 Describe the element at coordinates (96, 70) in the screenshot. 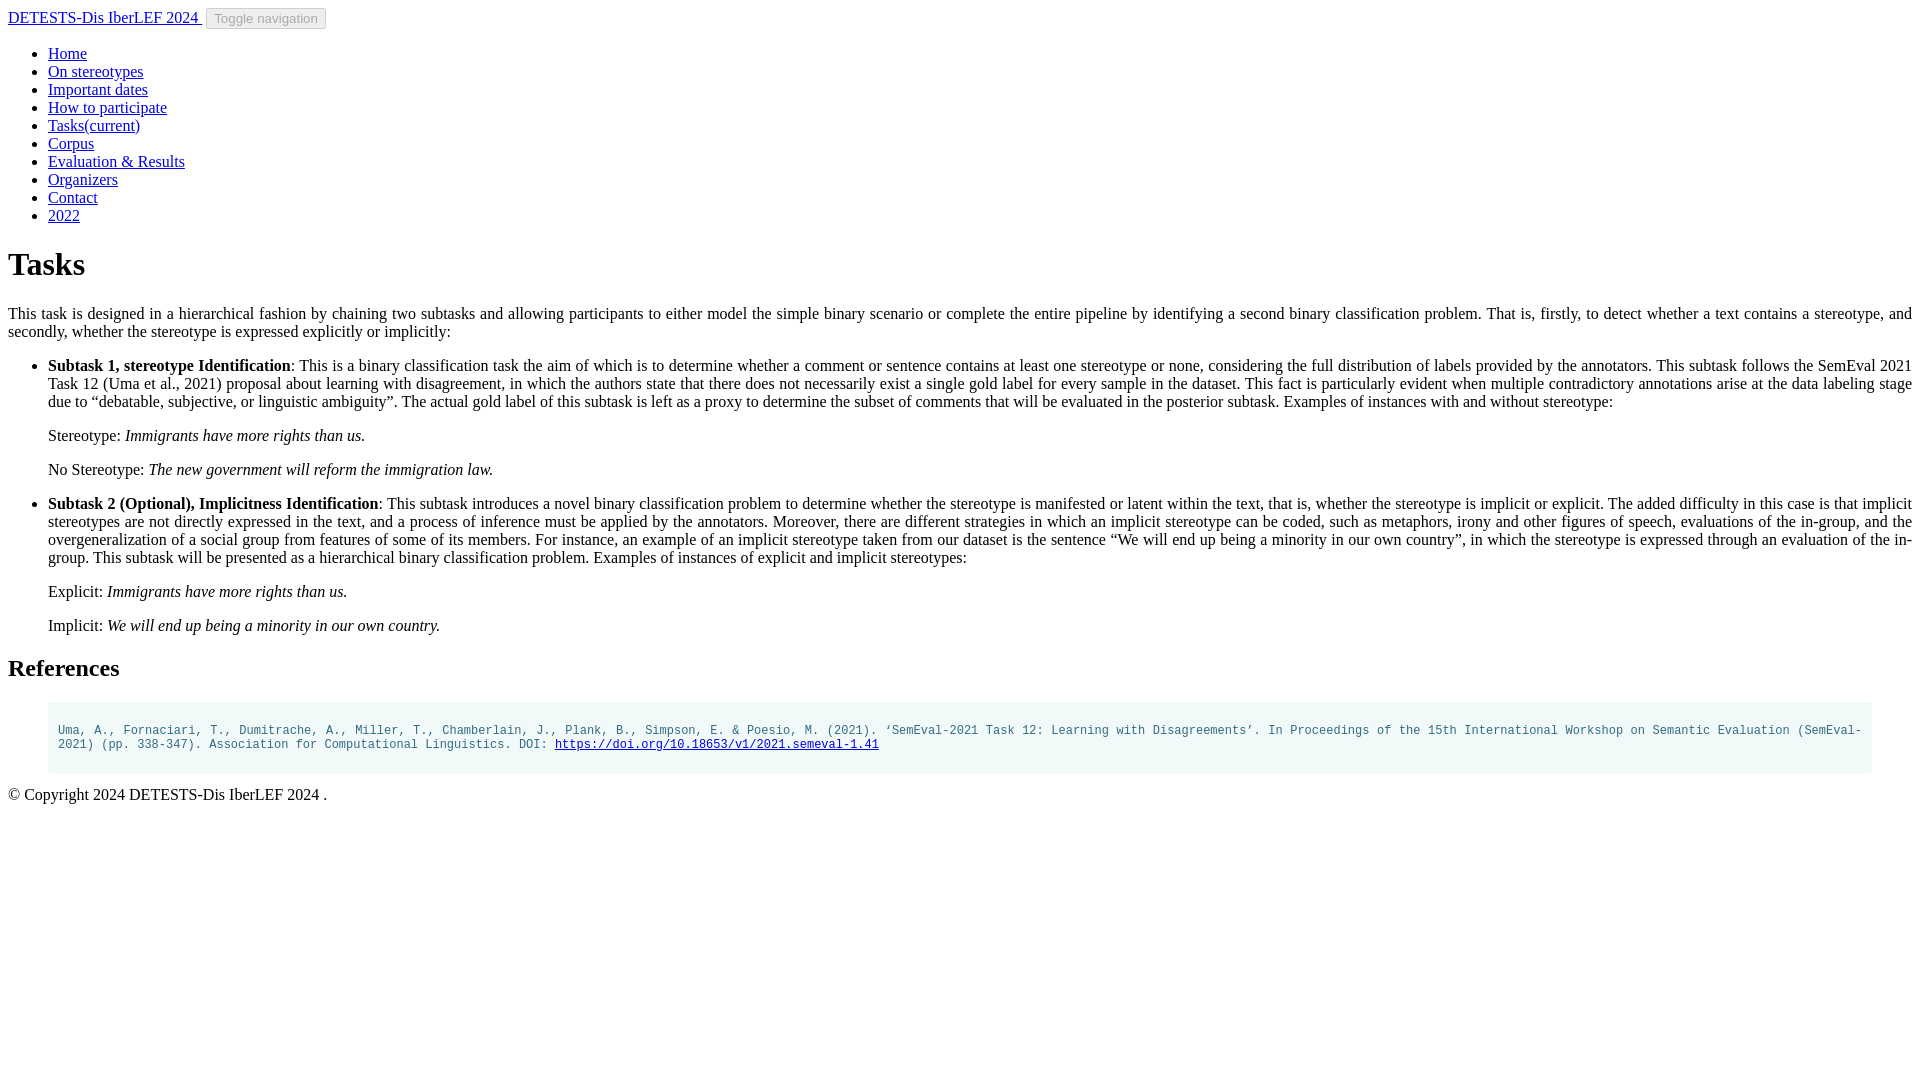

I see `On stereotypes` at that location.